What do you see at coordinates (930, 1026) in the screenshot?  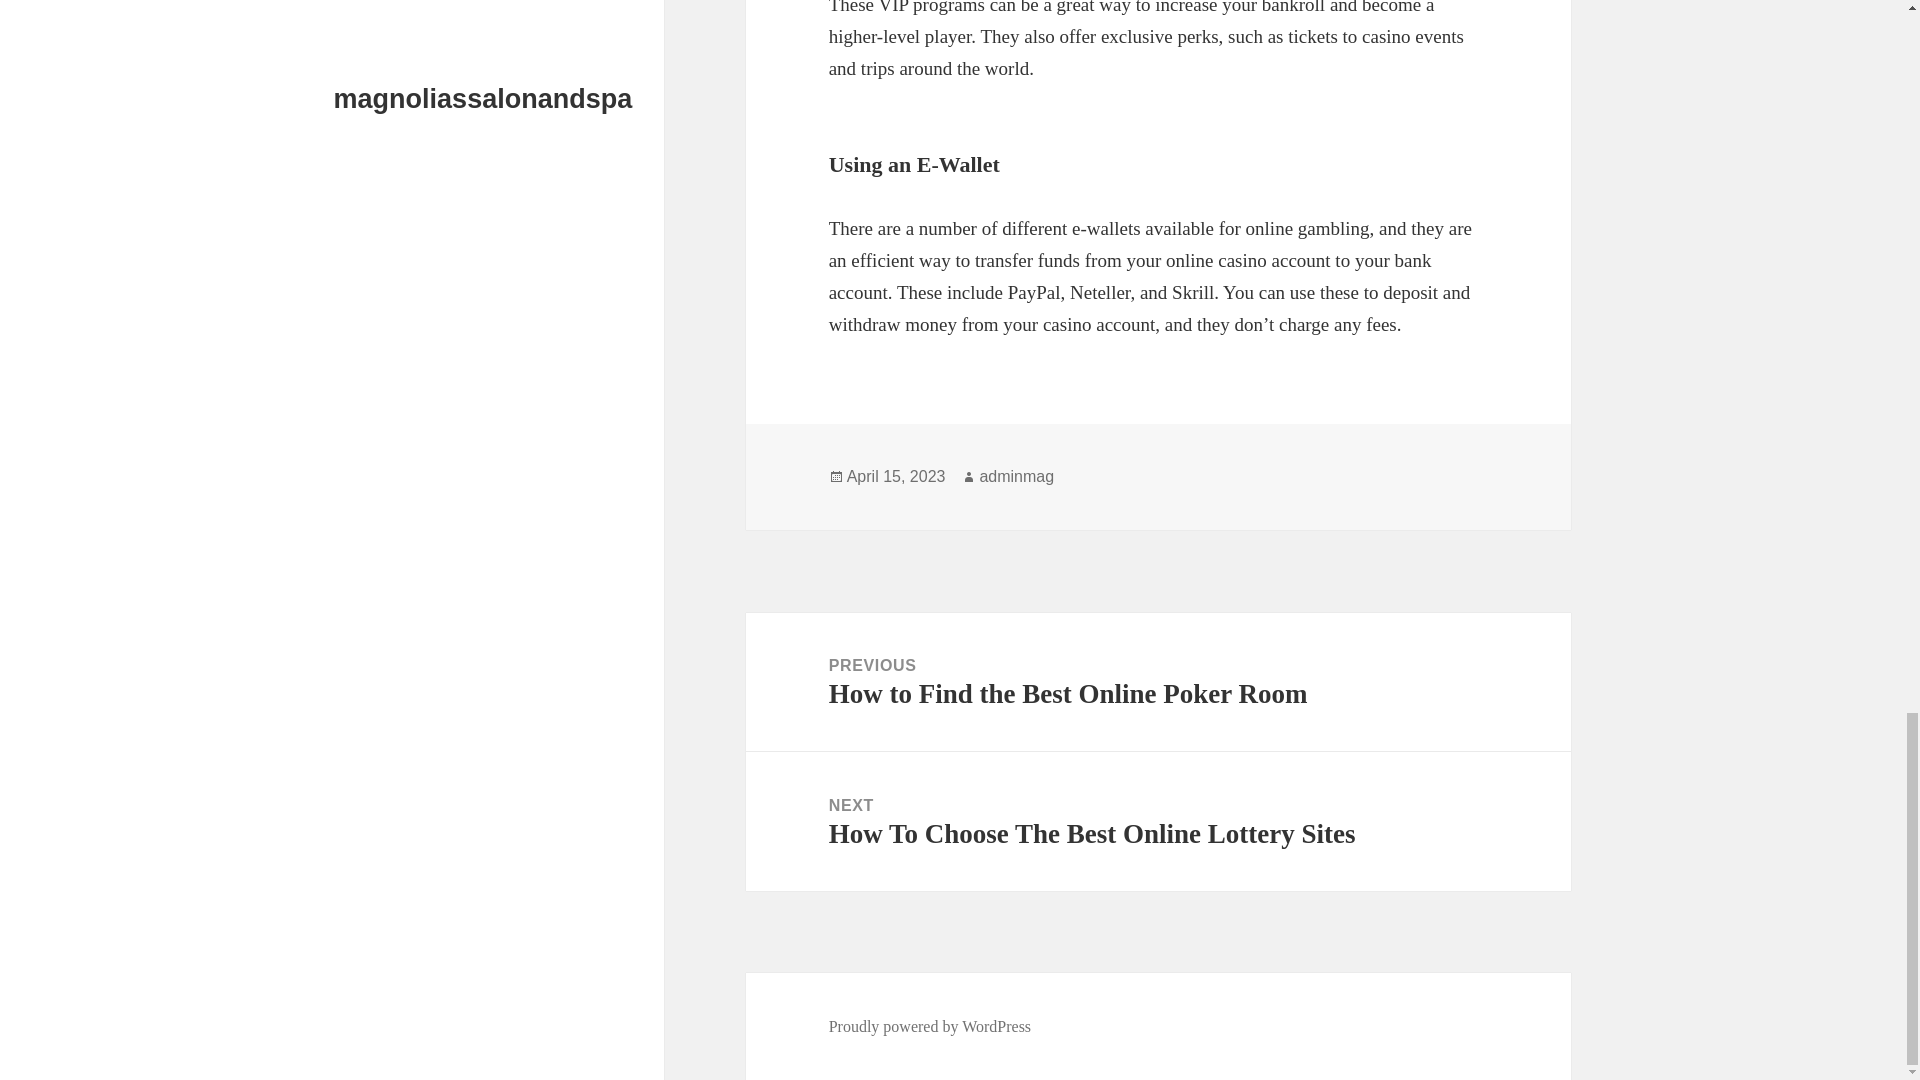 I see `adminmag` at bounding box center [930, 1026].